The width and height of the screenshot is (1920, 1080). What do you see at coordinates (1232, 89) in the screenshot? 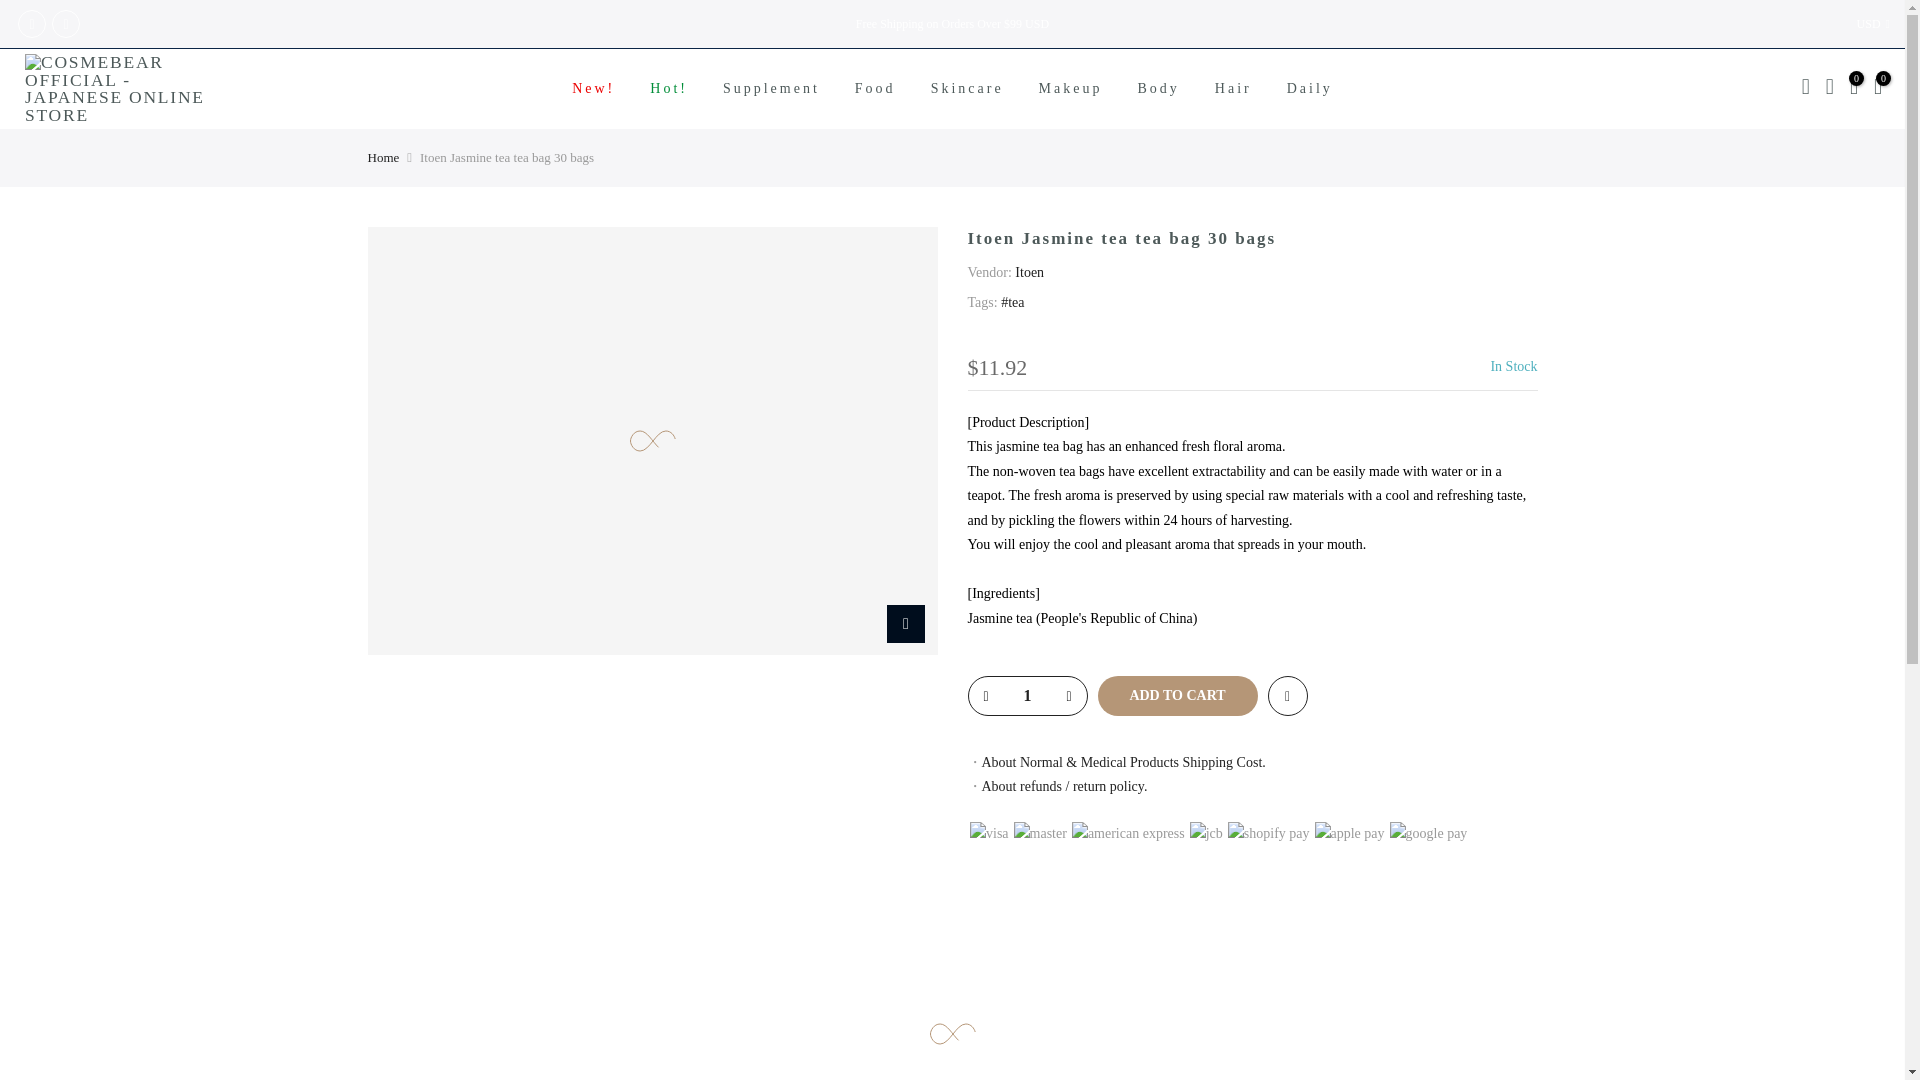
I see `Hair` at bounding box center [1232, 89].